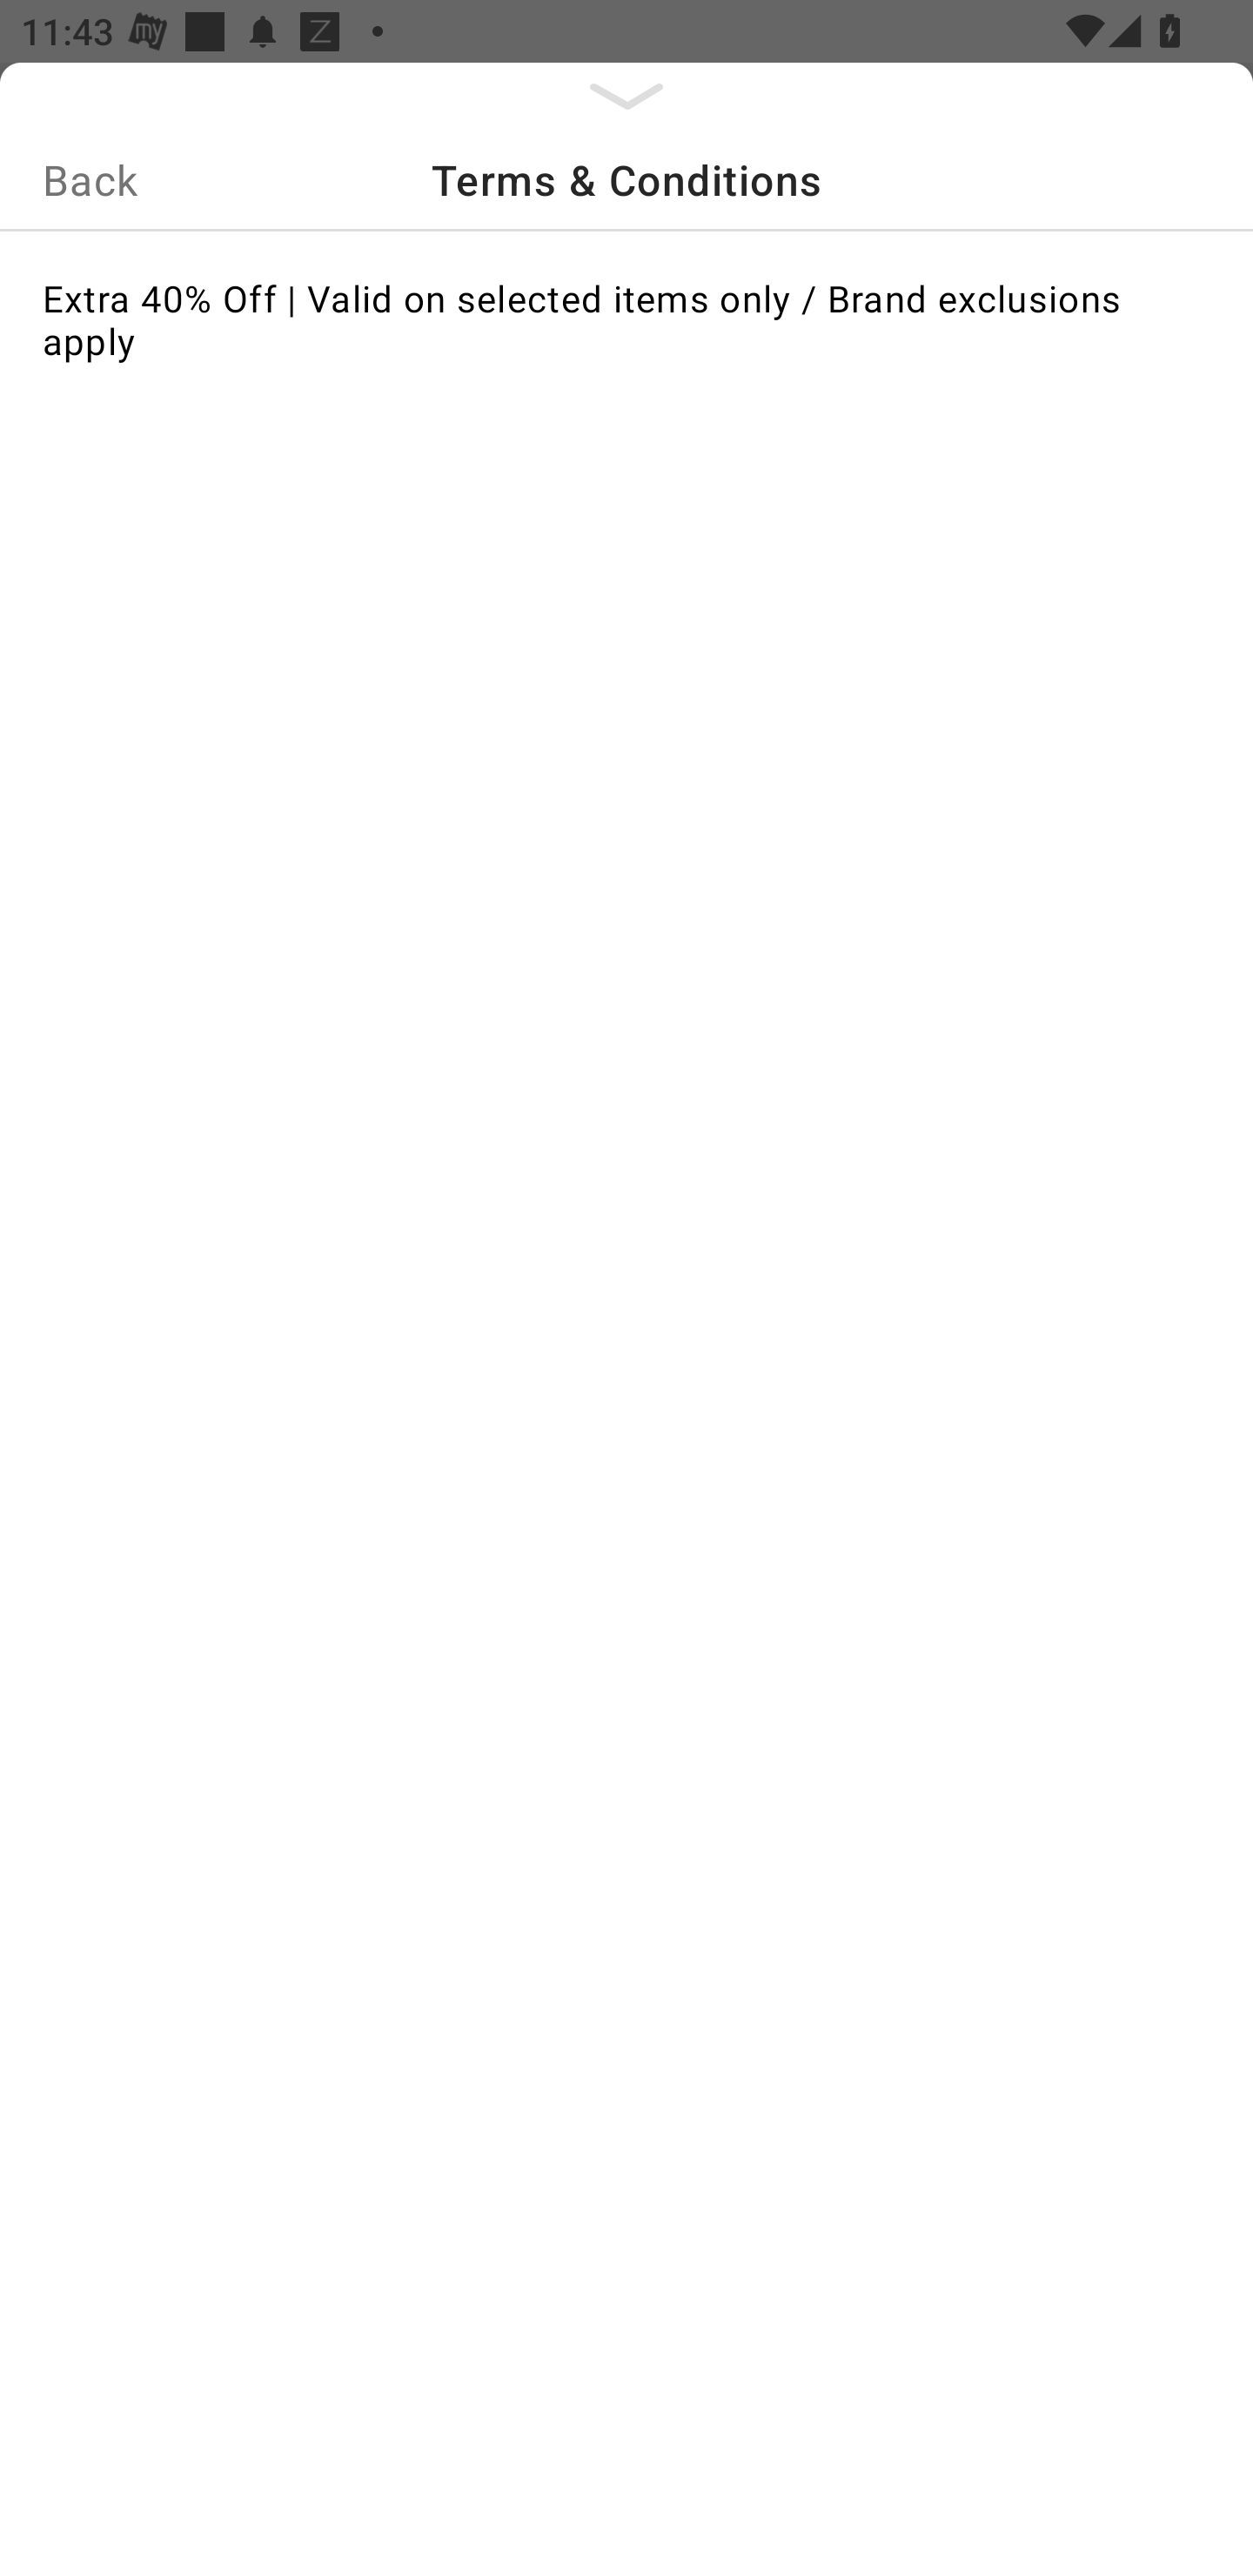 This screenshot has height=2576, width=1253. I want to click on Back, so click(90, 179).